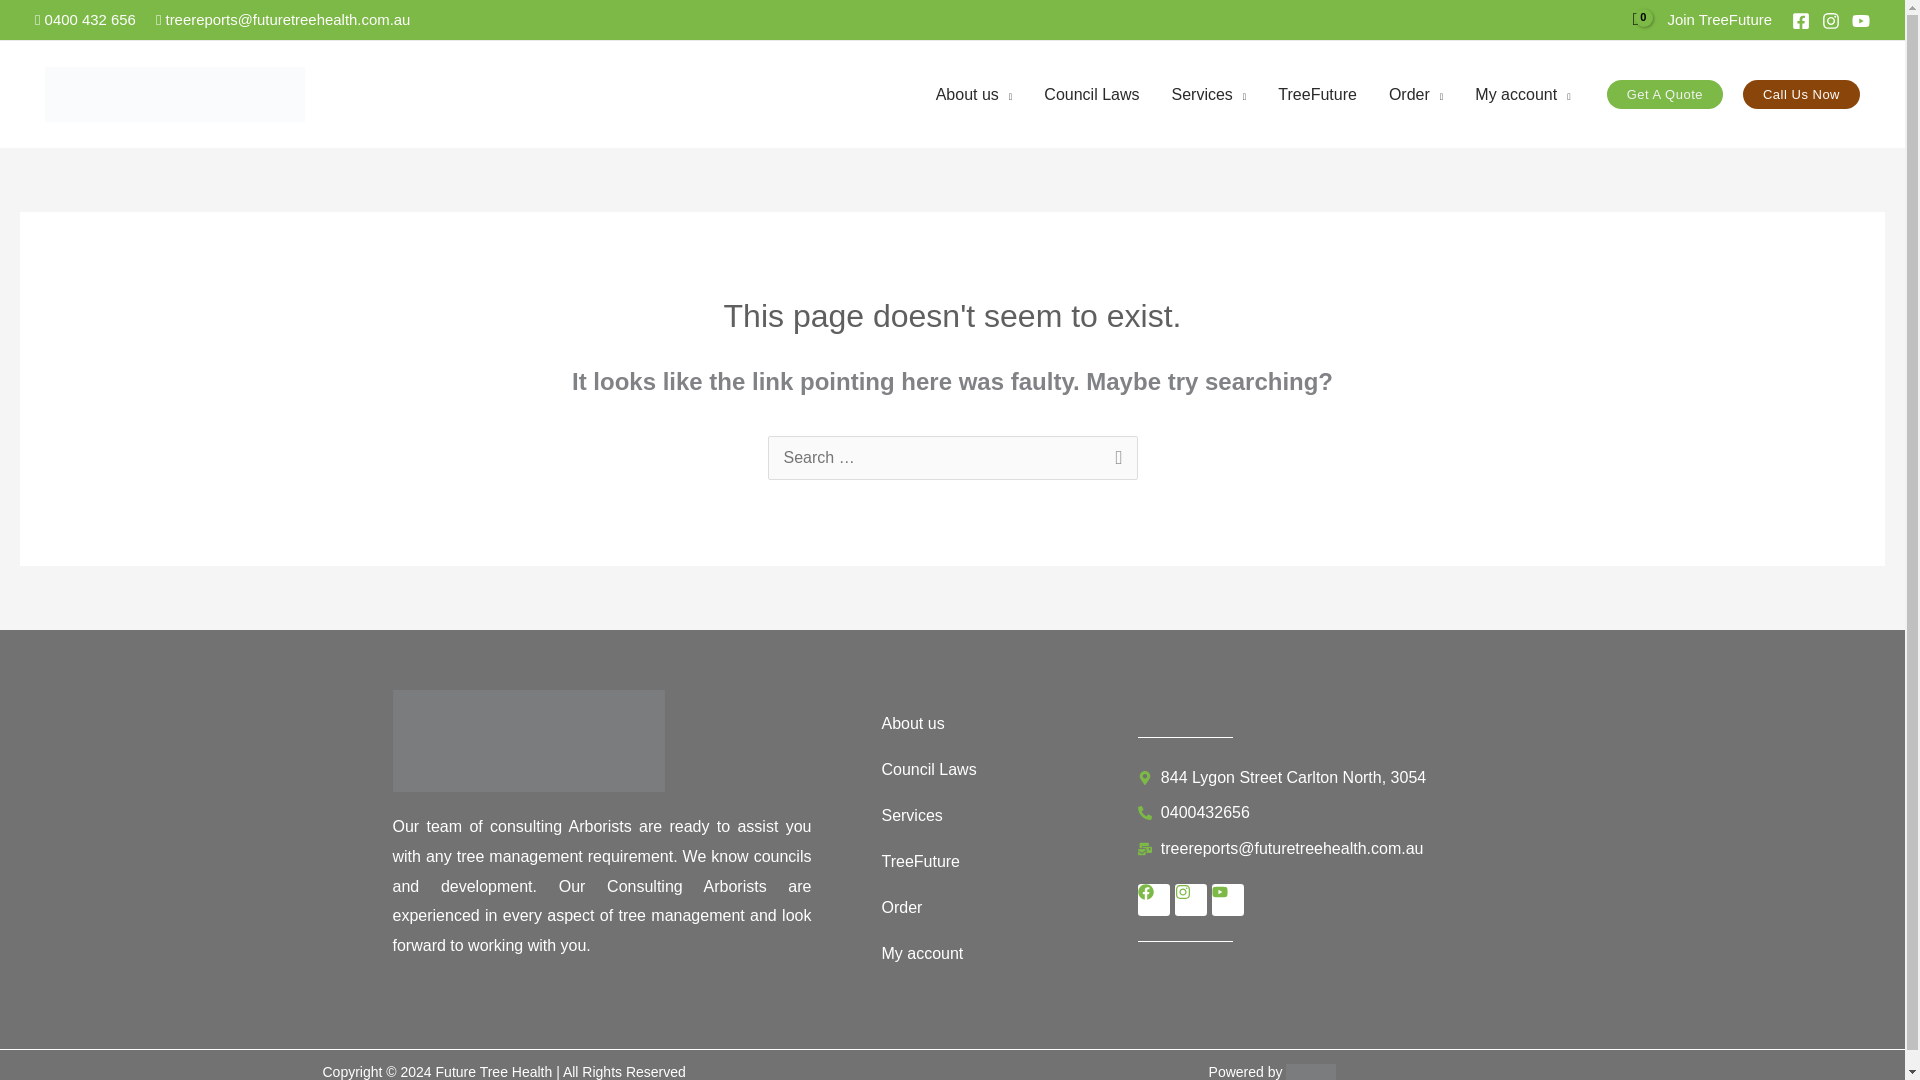  I want to click on Order, so click(1416, 94).